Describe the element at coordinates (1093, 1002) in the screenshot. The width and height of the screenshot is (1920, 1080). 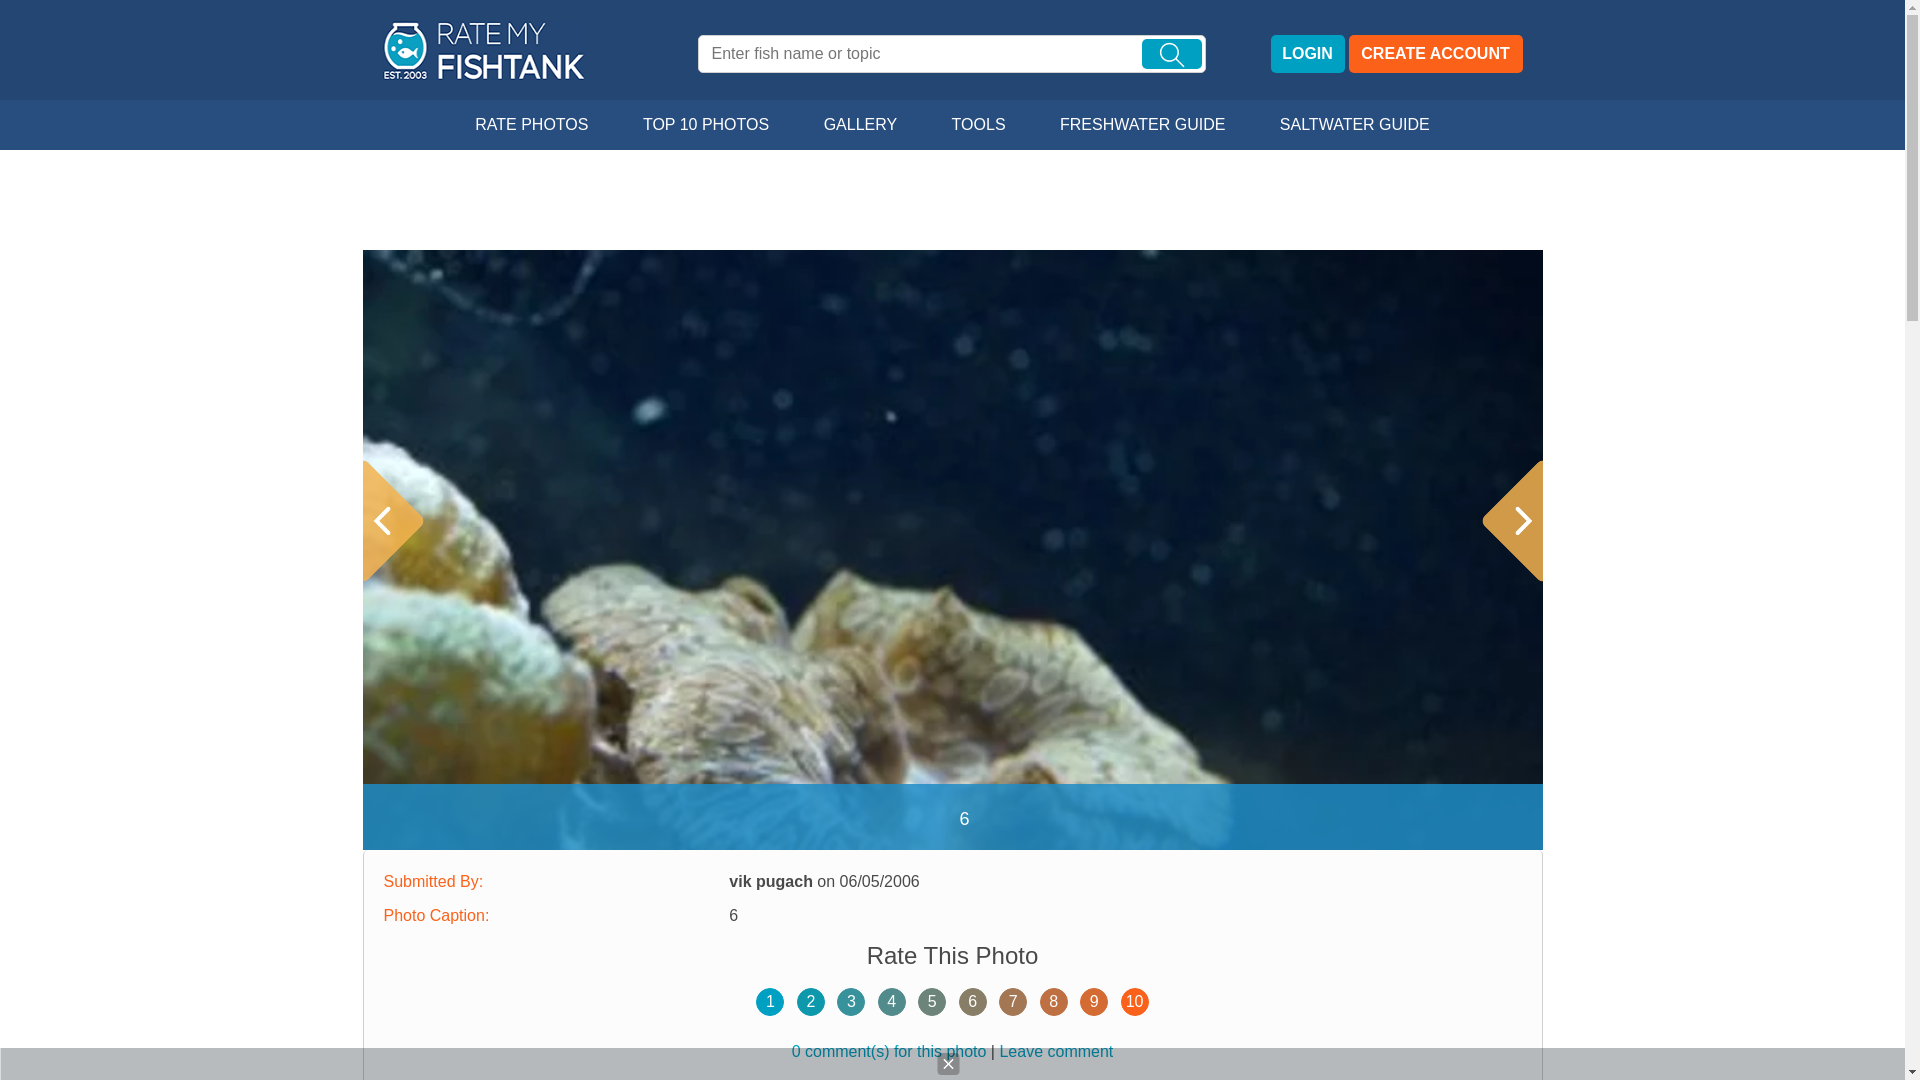
I see `9` at that location.